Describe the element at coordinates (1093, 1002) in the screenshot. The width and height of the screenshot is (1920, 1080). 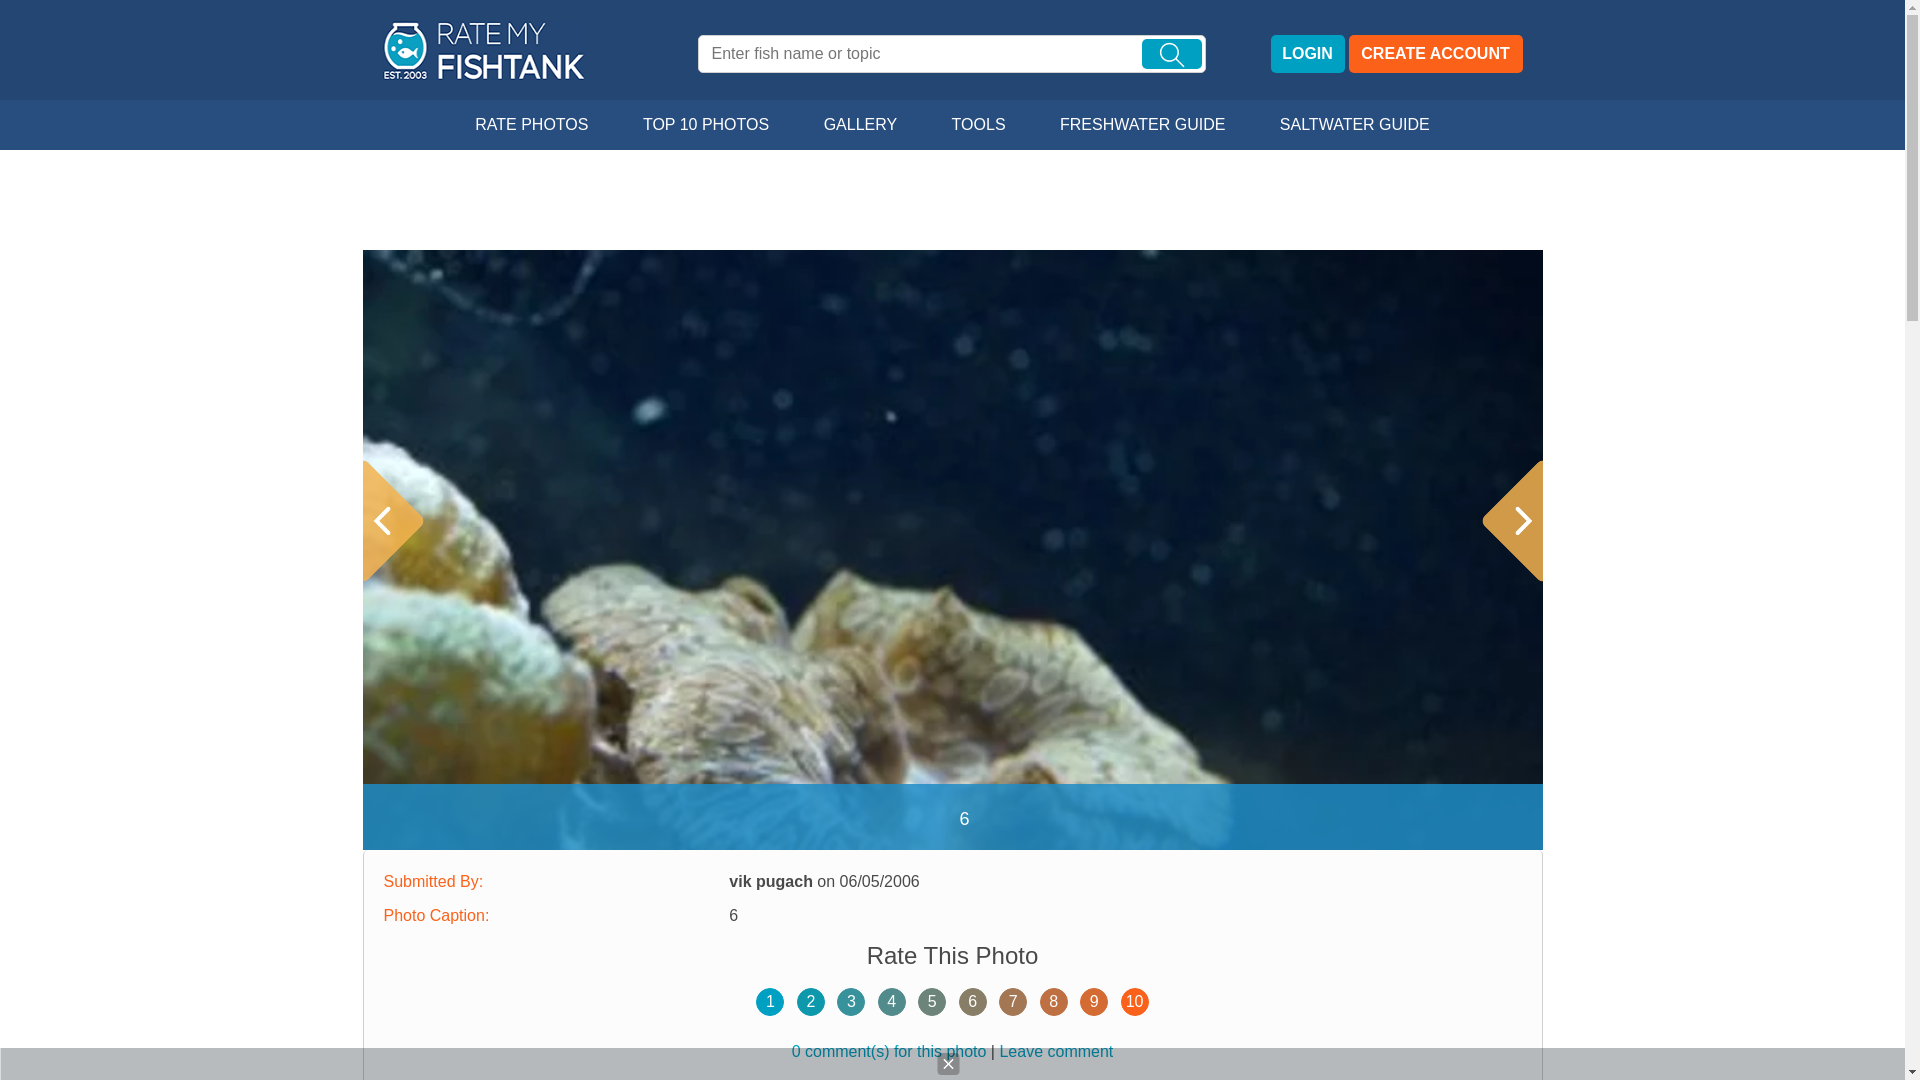
I see `9` at that location.